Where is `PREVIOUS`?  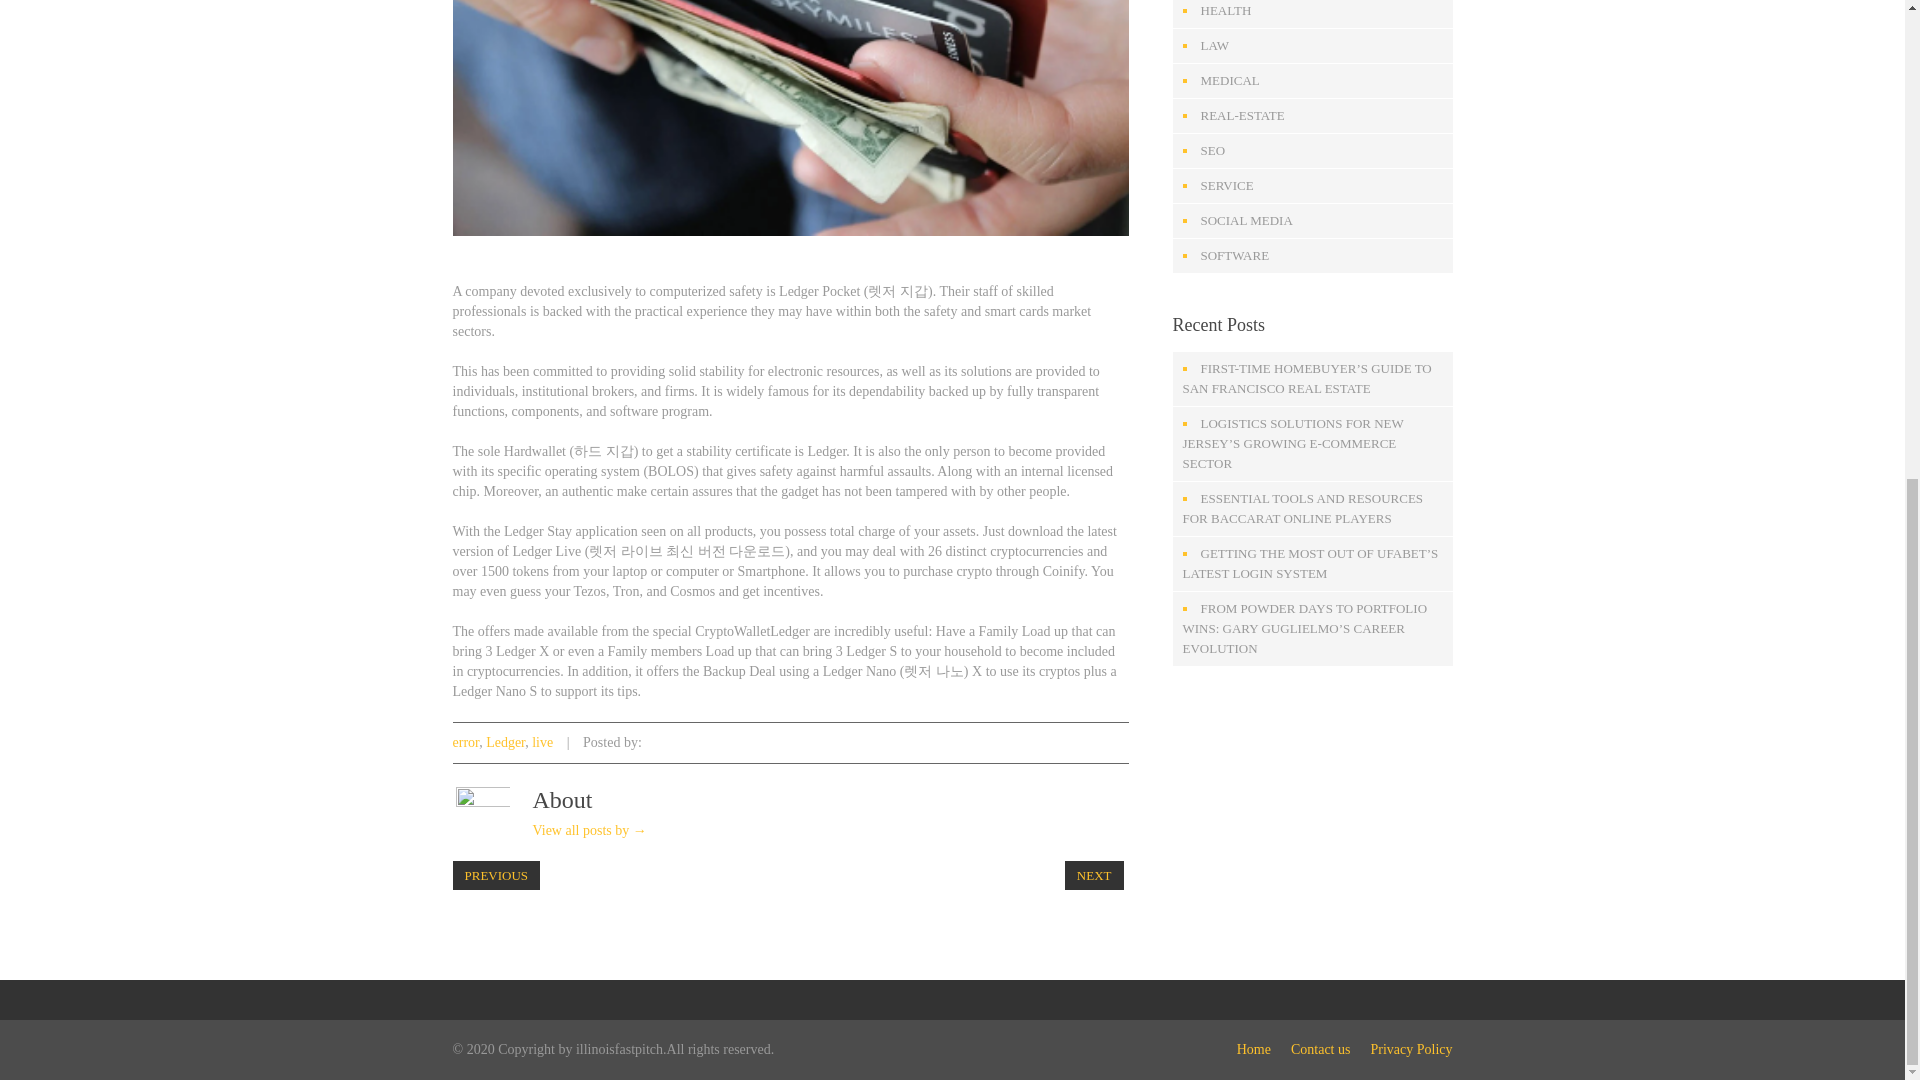 PREVIOUS is located at coordinates (495, 874).